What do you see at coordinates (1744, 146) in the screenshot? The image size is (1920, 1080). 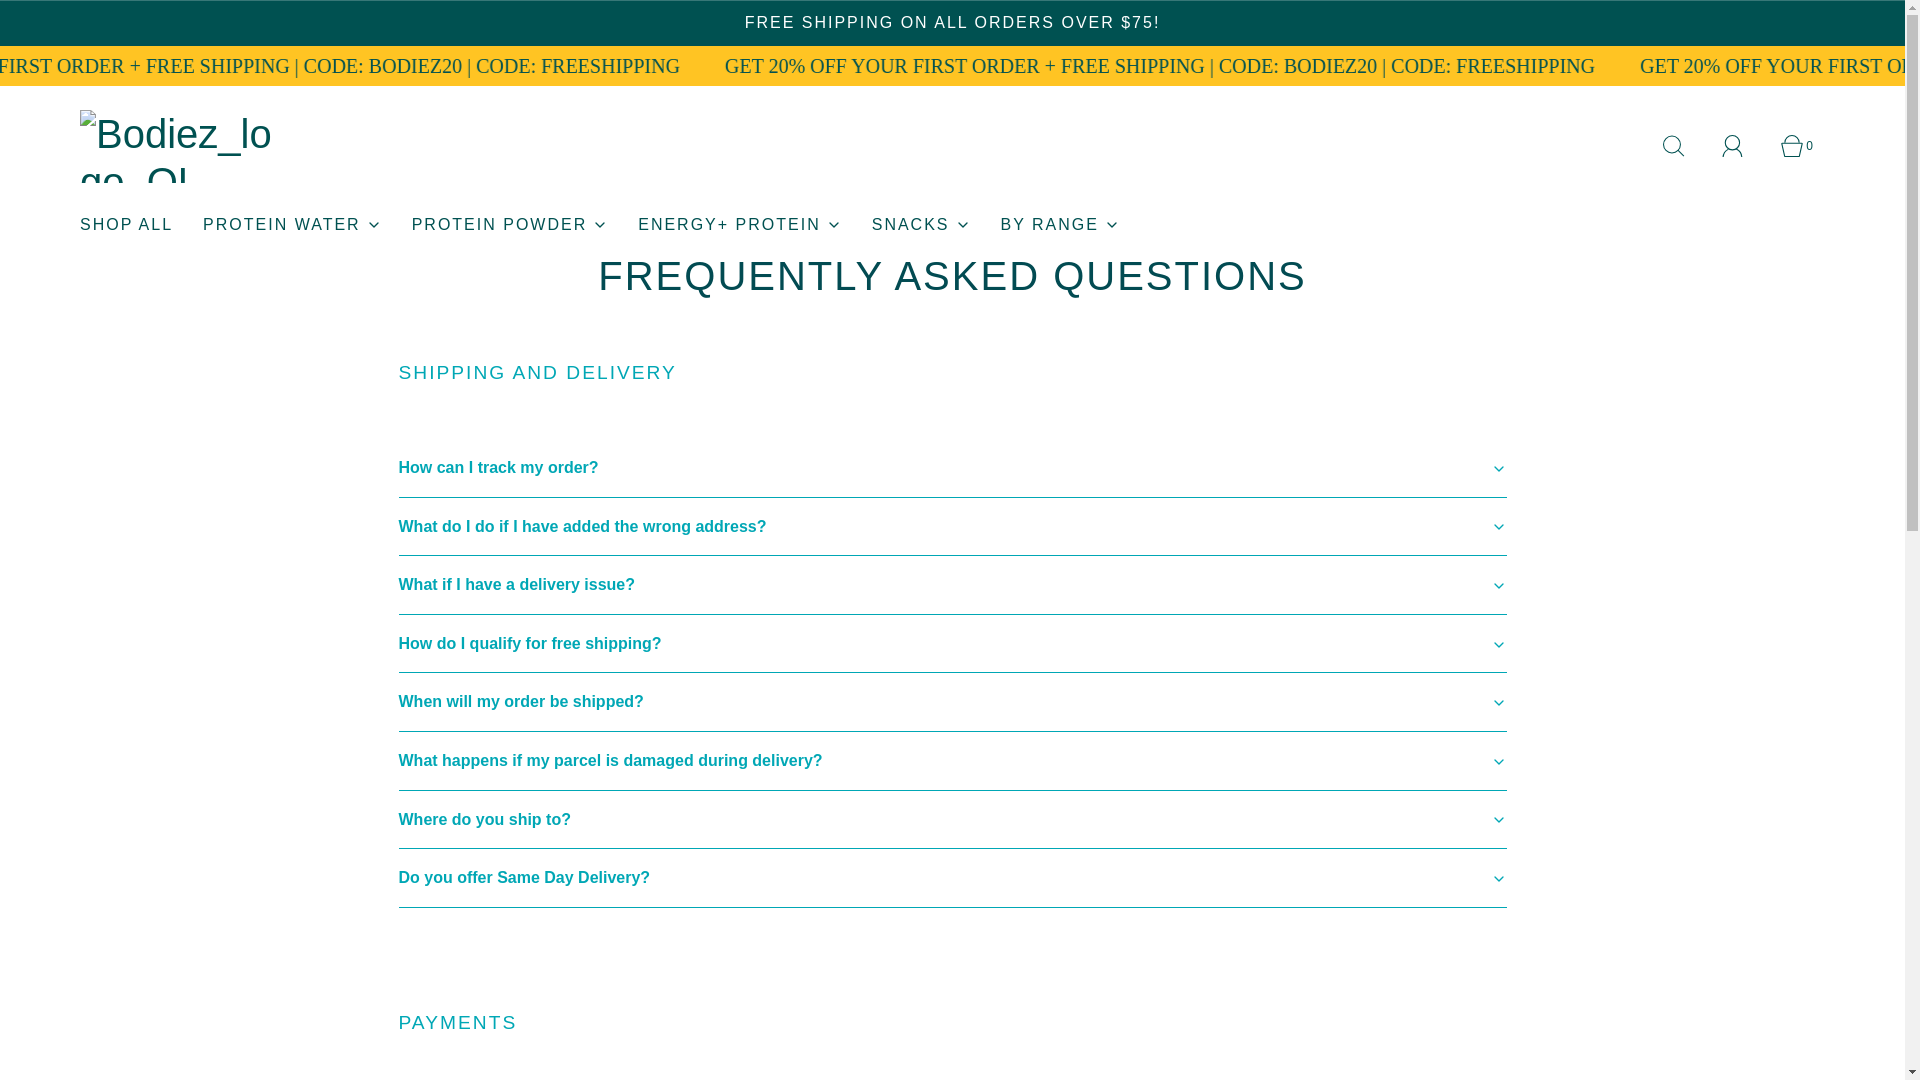 I see `Log in` at bounding box center [1744, 146].